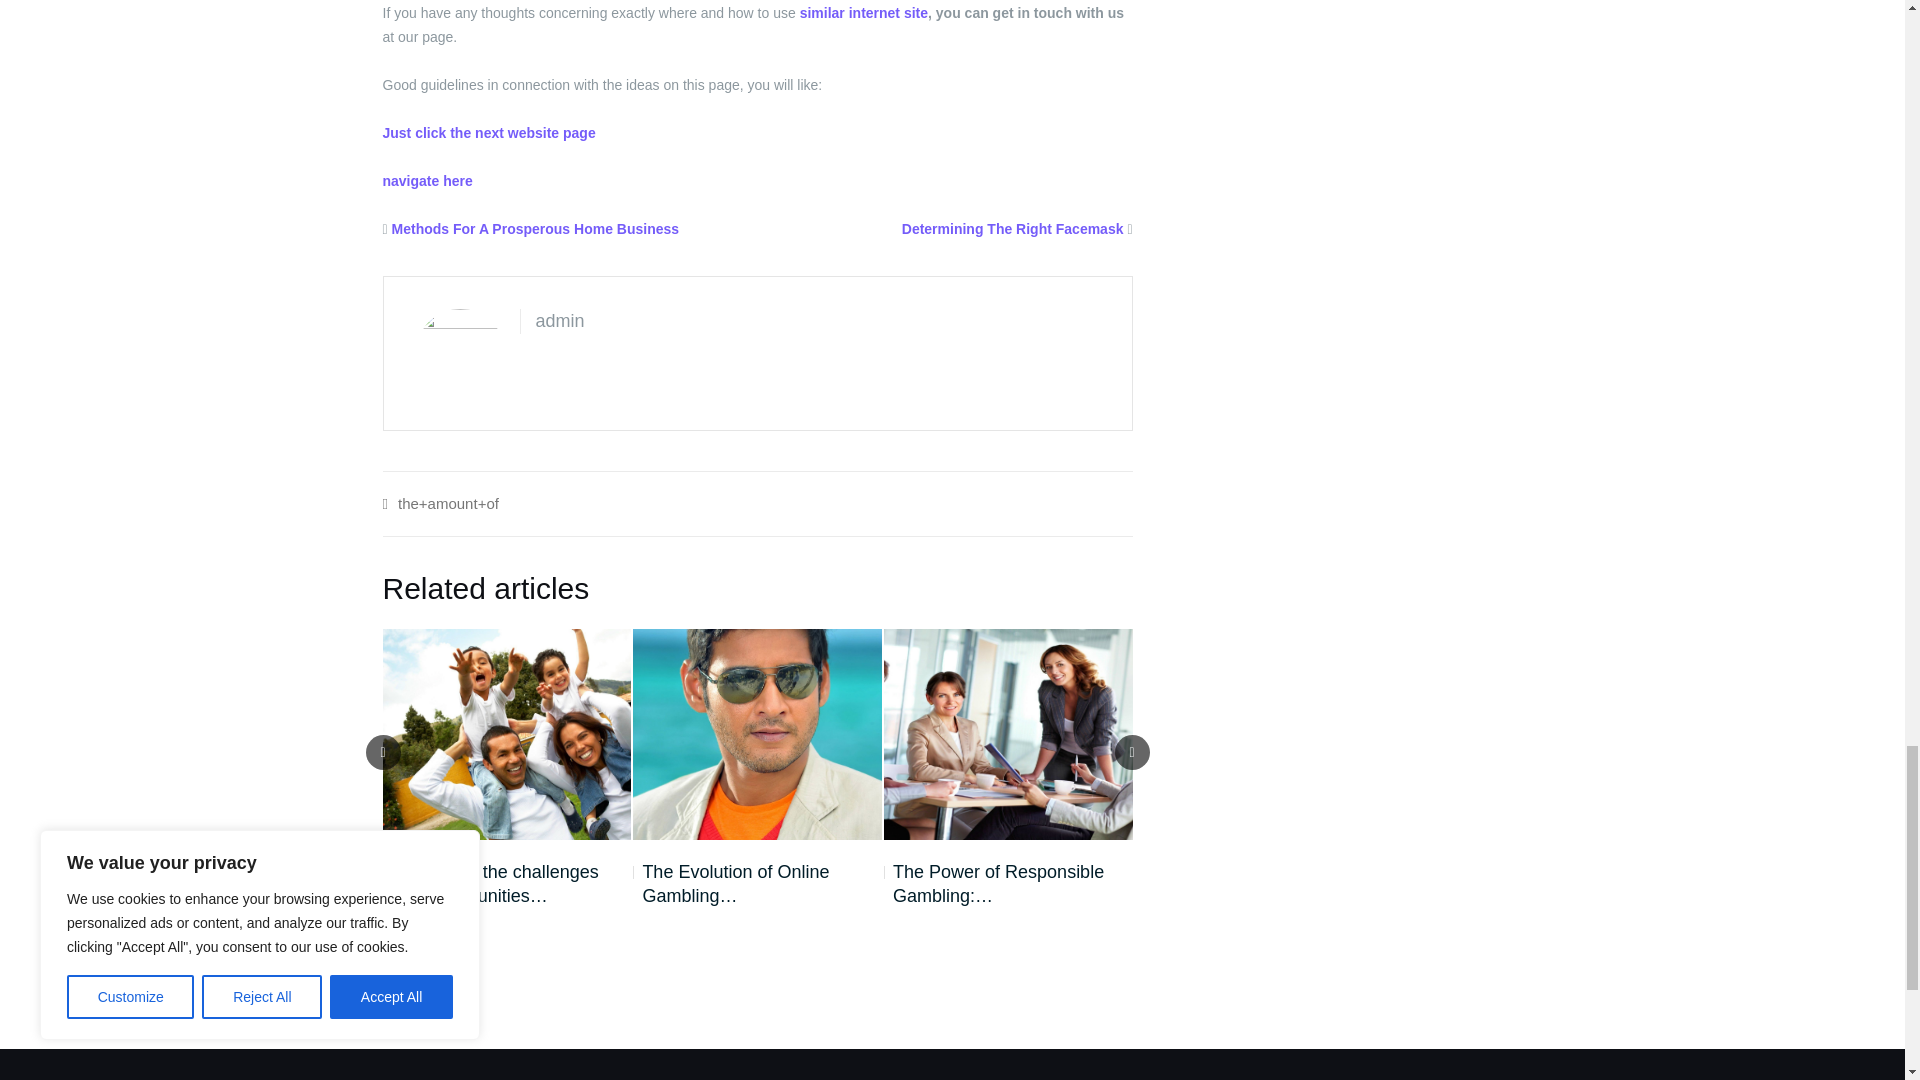  Describe the element at coordinates (864, 12) in the screenshot. I see `similar internet site` at that location.